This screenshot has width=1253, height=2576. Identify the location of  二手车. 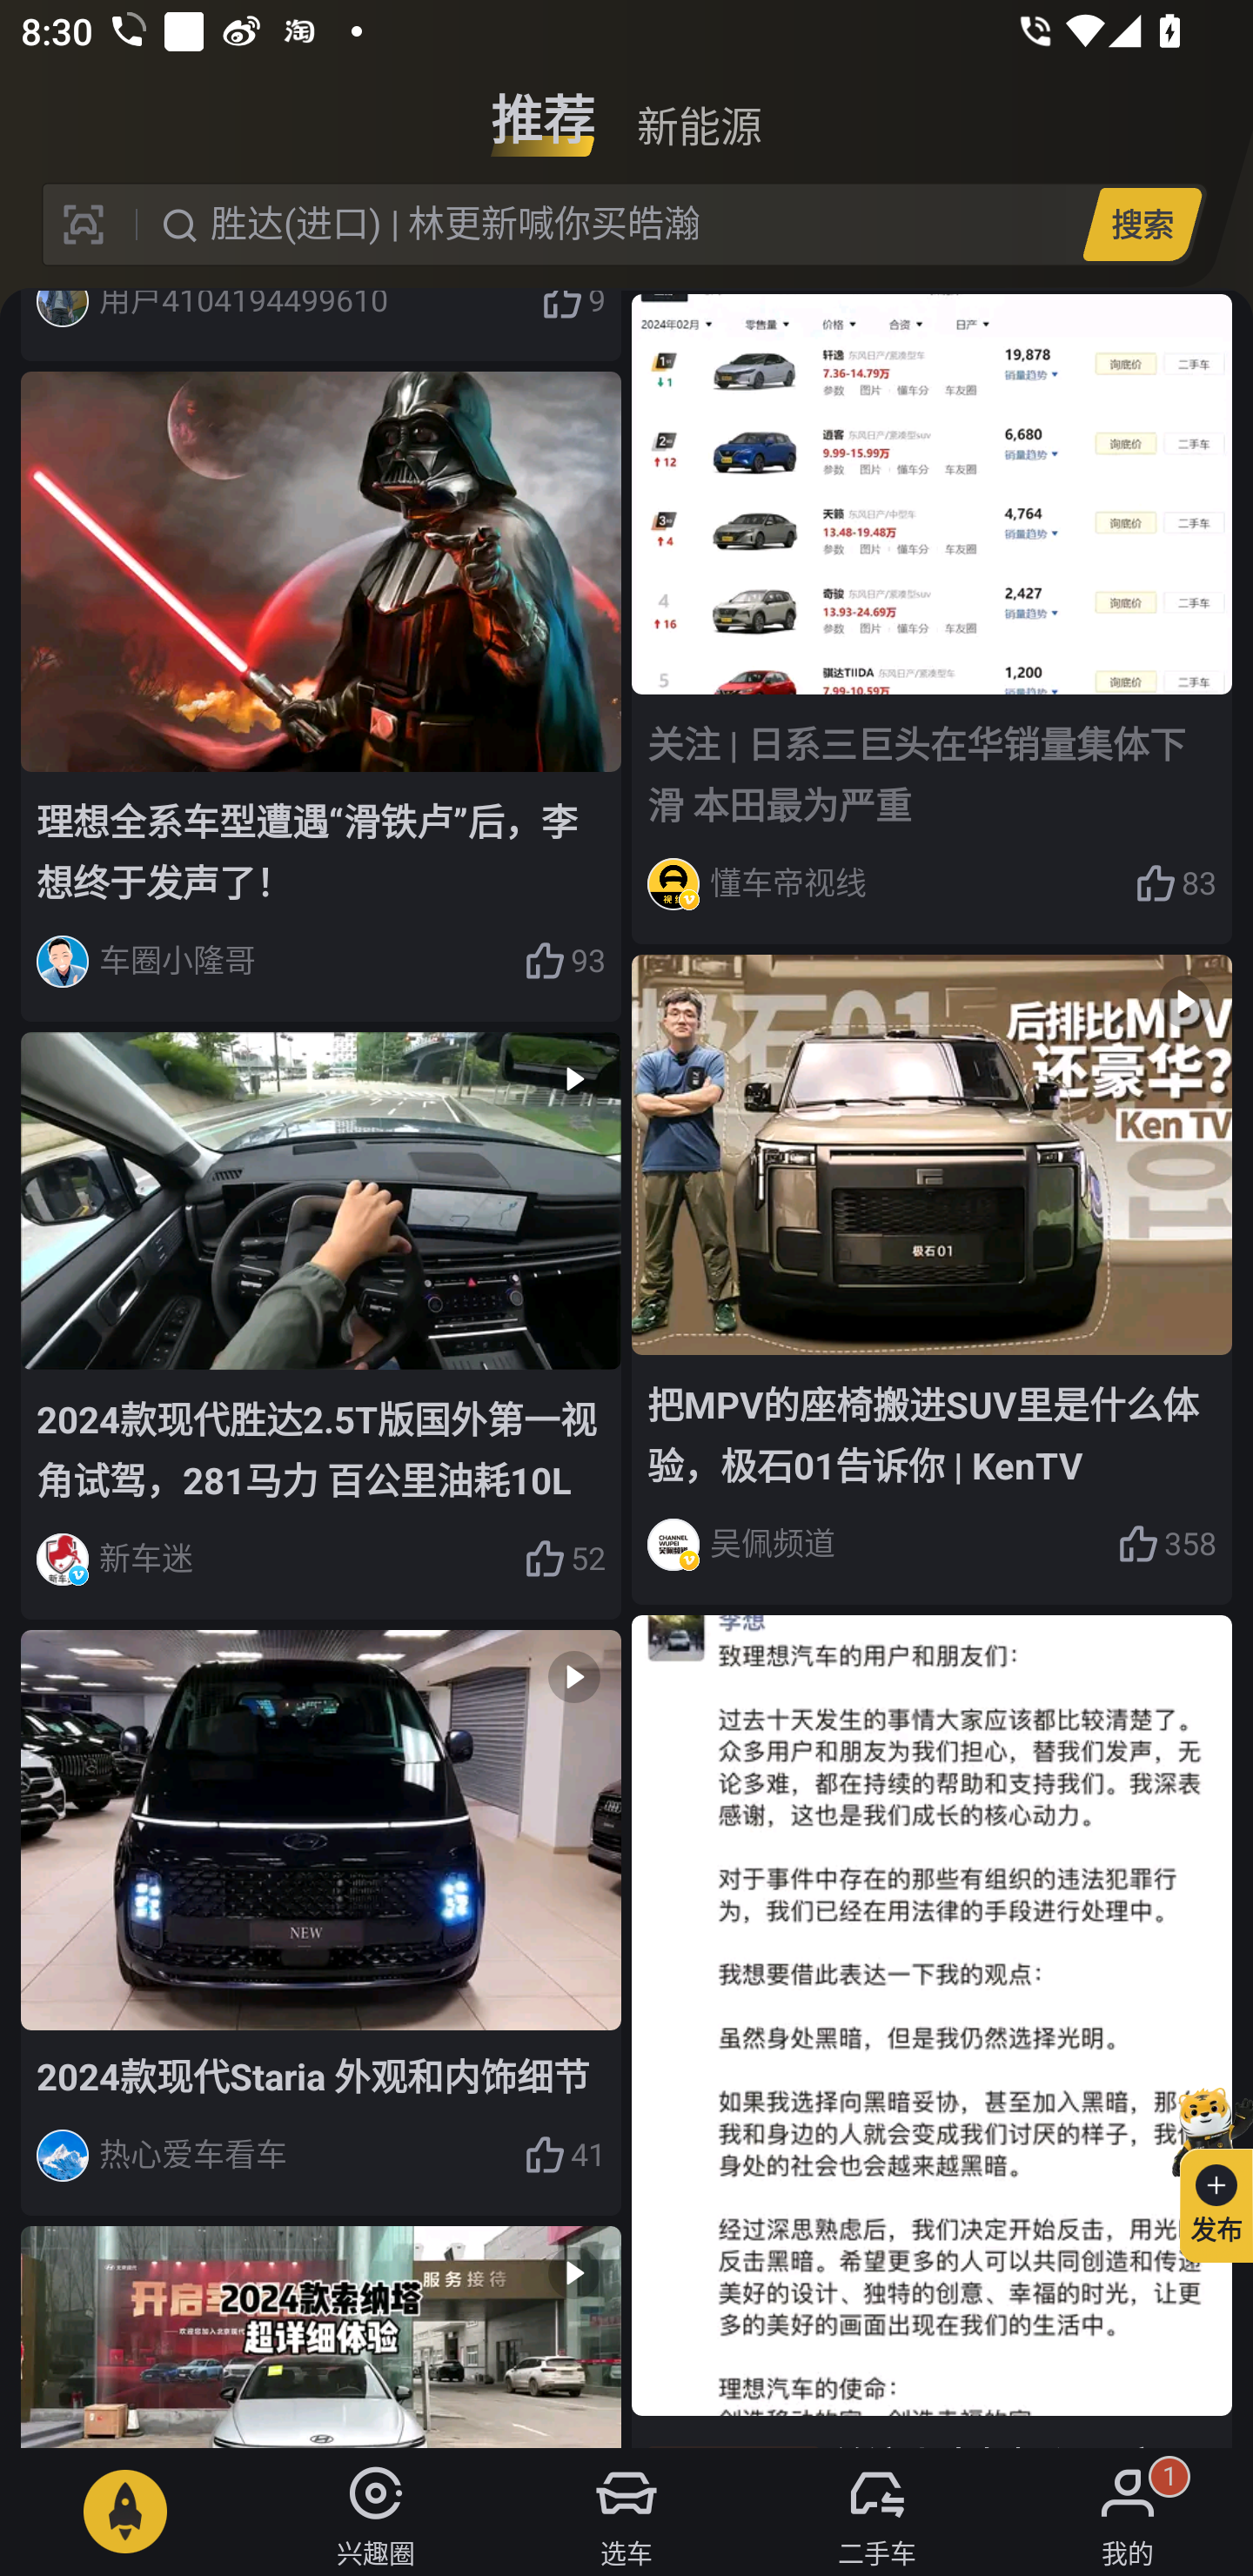
(877, 2512).